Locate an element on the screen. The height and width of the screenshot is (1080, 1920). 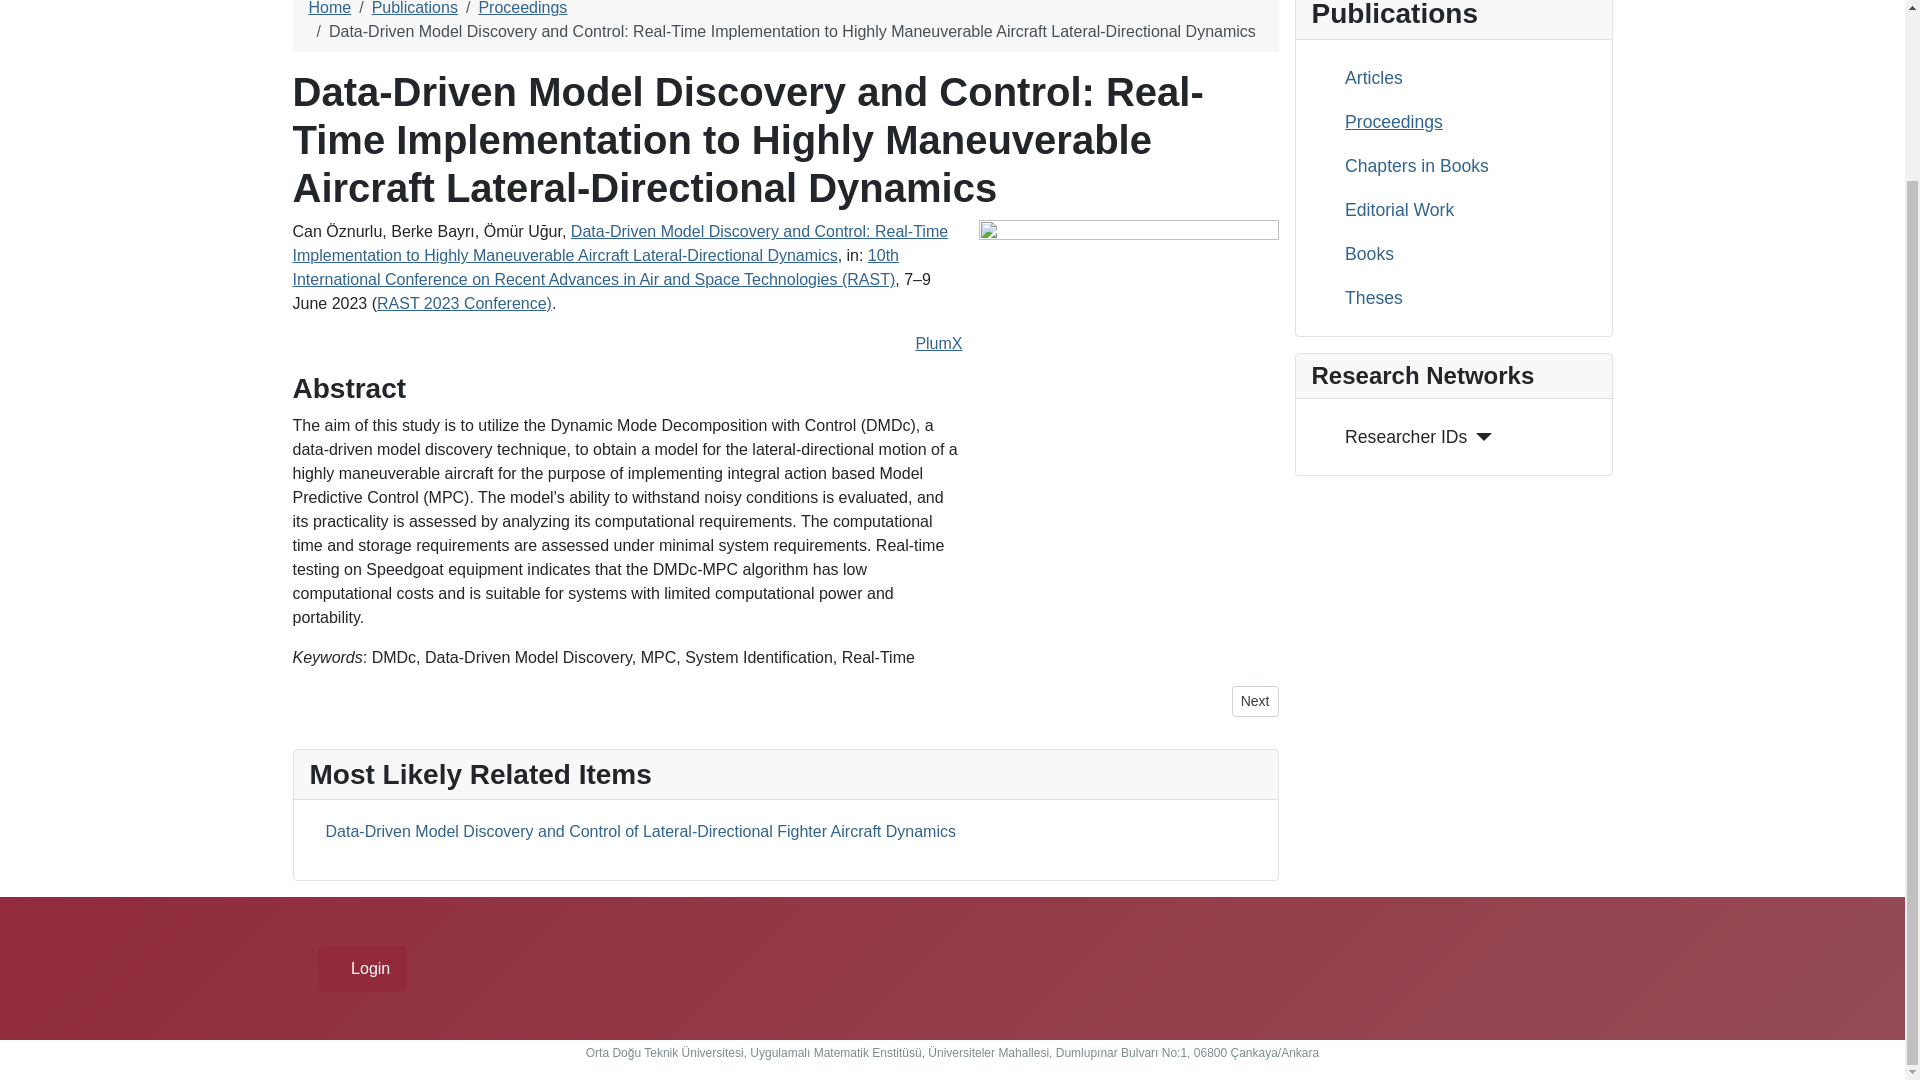
Chapters in Books is located at coordinates (1408, 166).